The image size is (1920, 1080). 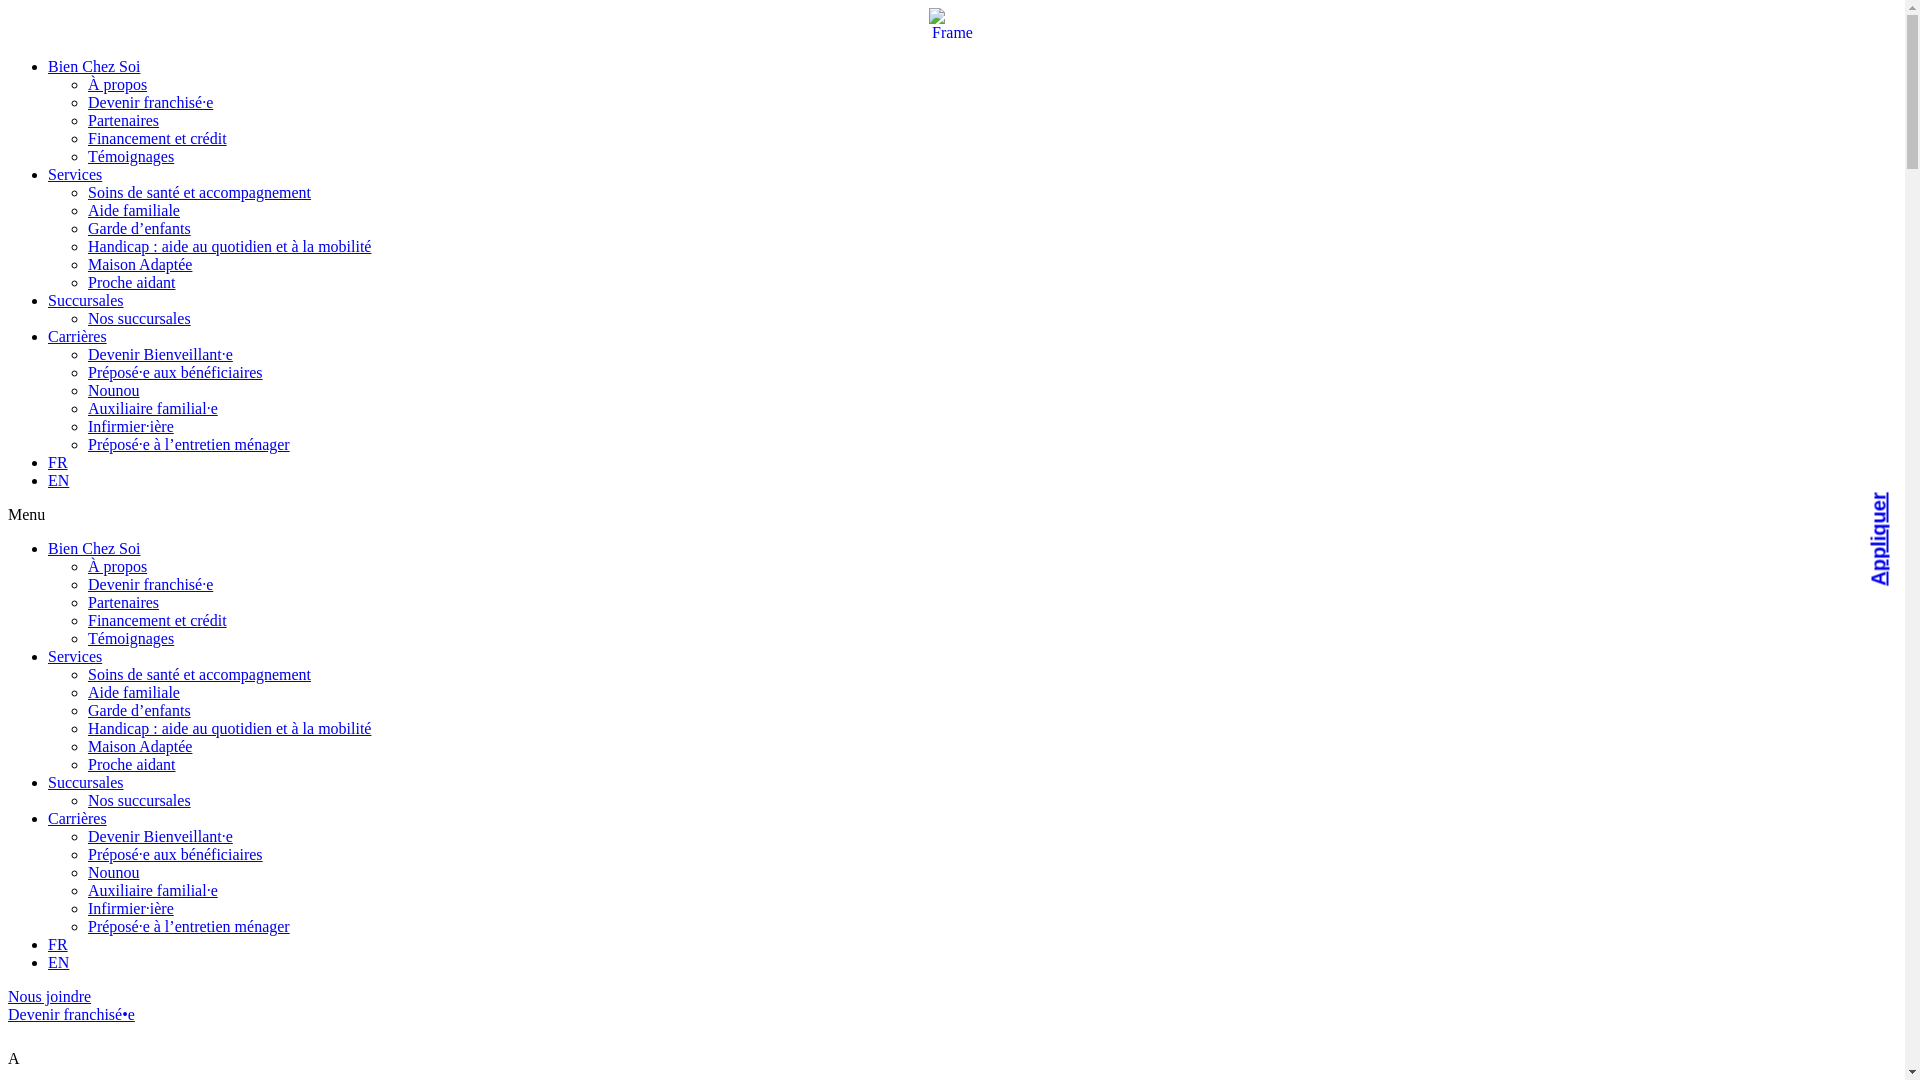 What do you see at coordinates (86, 300) in the screenshot?
I see `Succursales` at bounding box center [86, 300].